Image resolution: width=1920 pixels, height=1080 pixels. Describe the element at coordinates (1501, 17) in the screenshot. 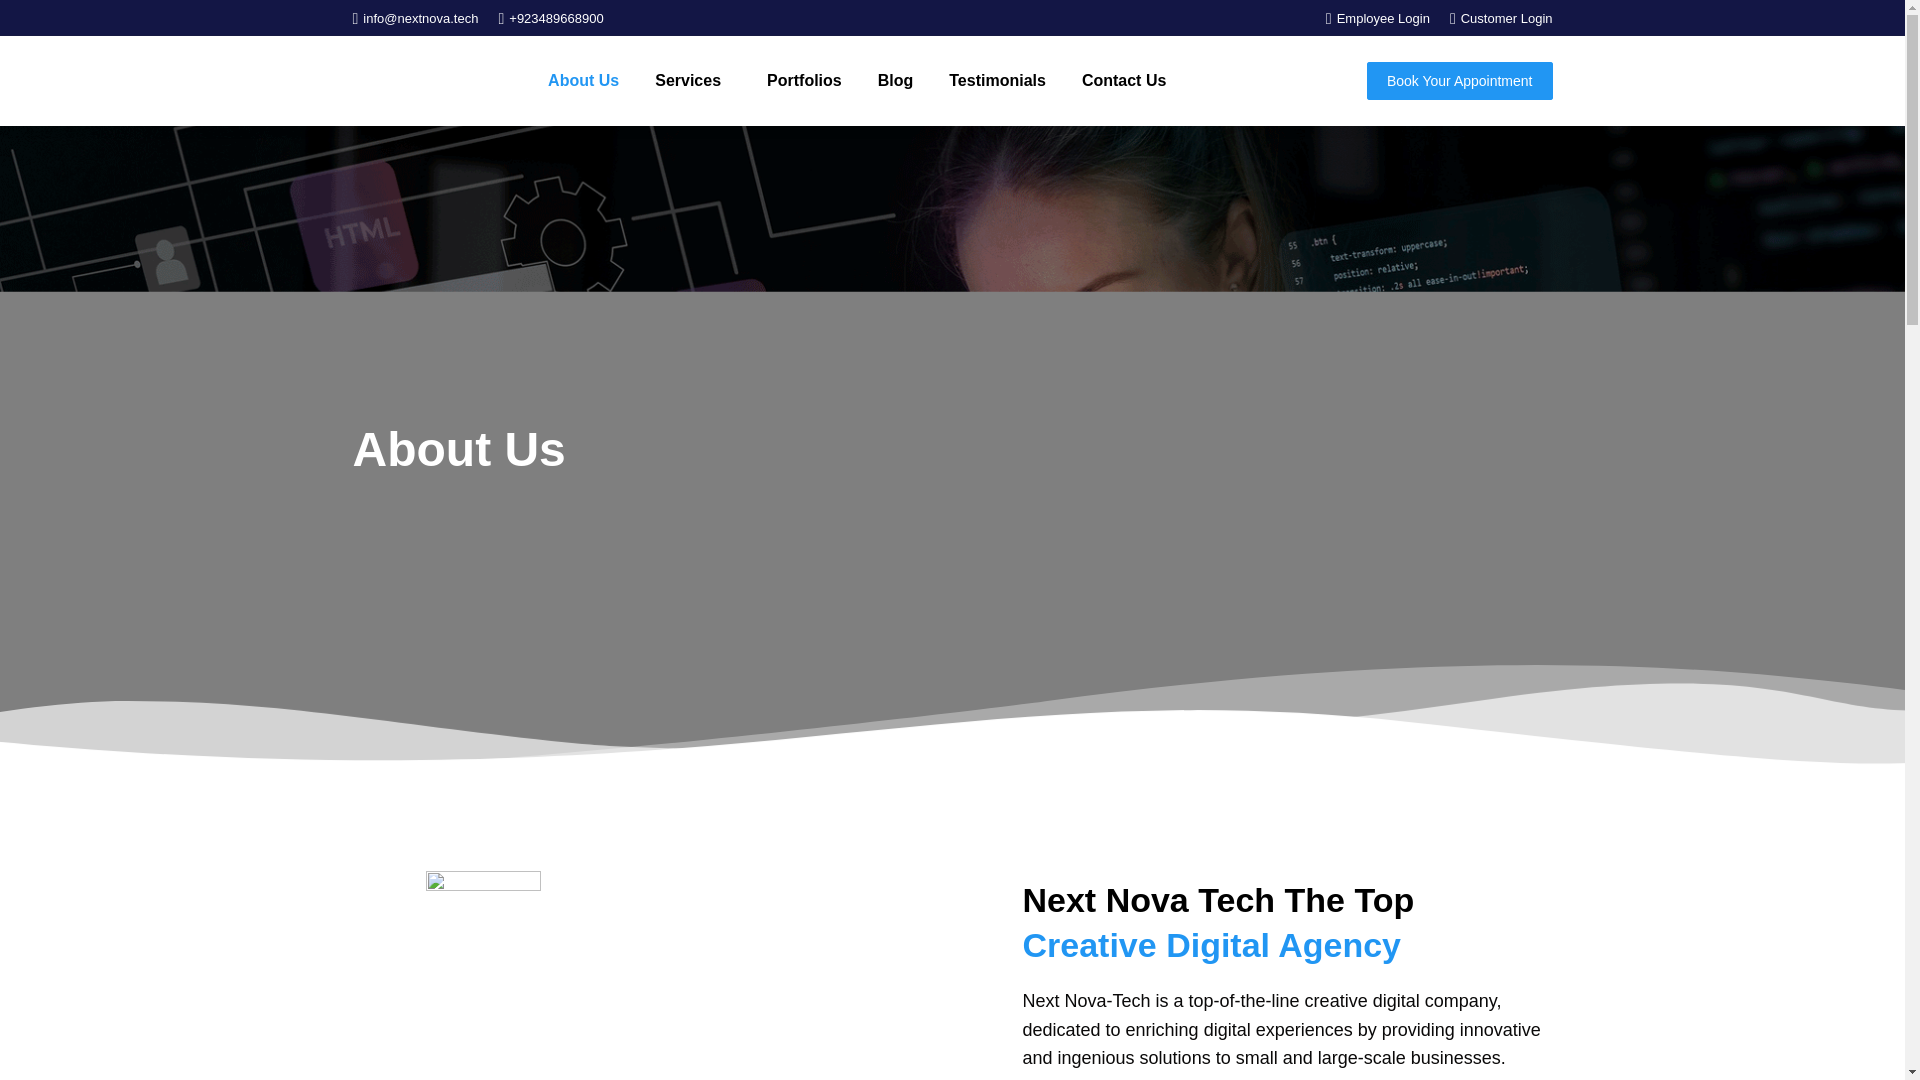

I see `Customer Login` at that location.